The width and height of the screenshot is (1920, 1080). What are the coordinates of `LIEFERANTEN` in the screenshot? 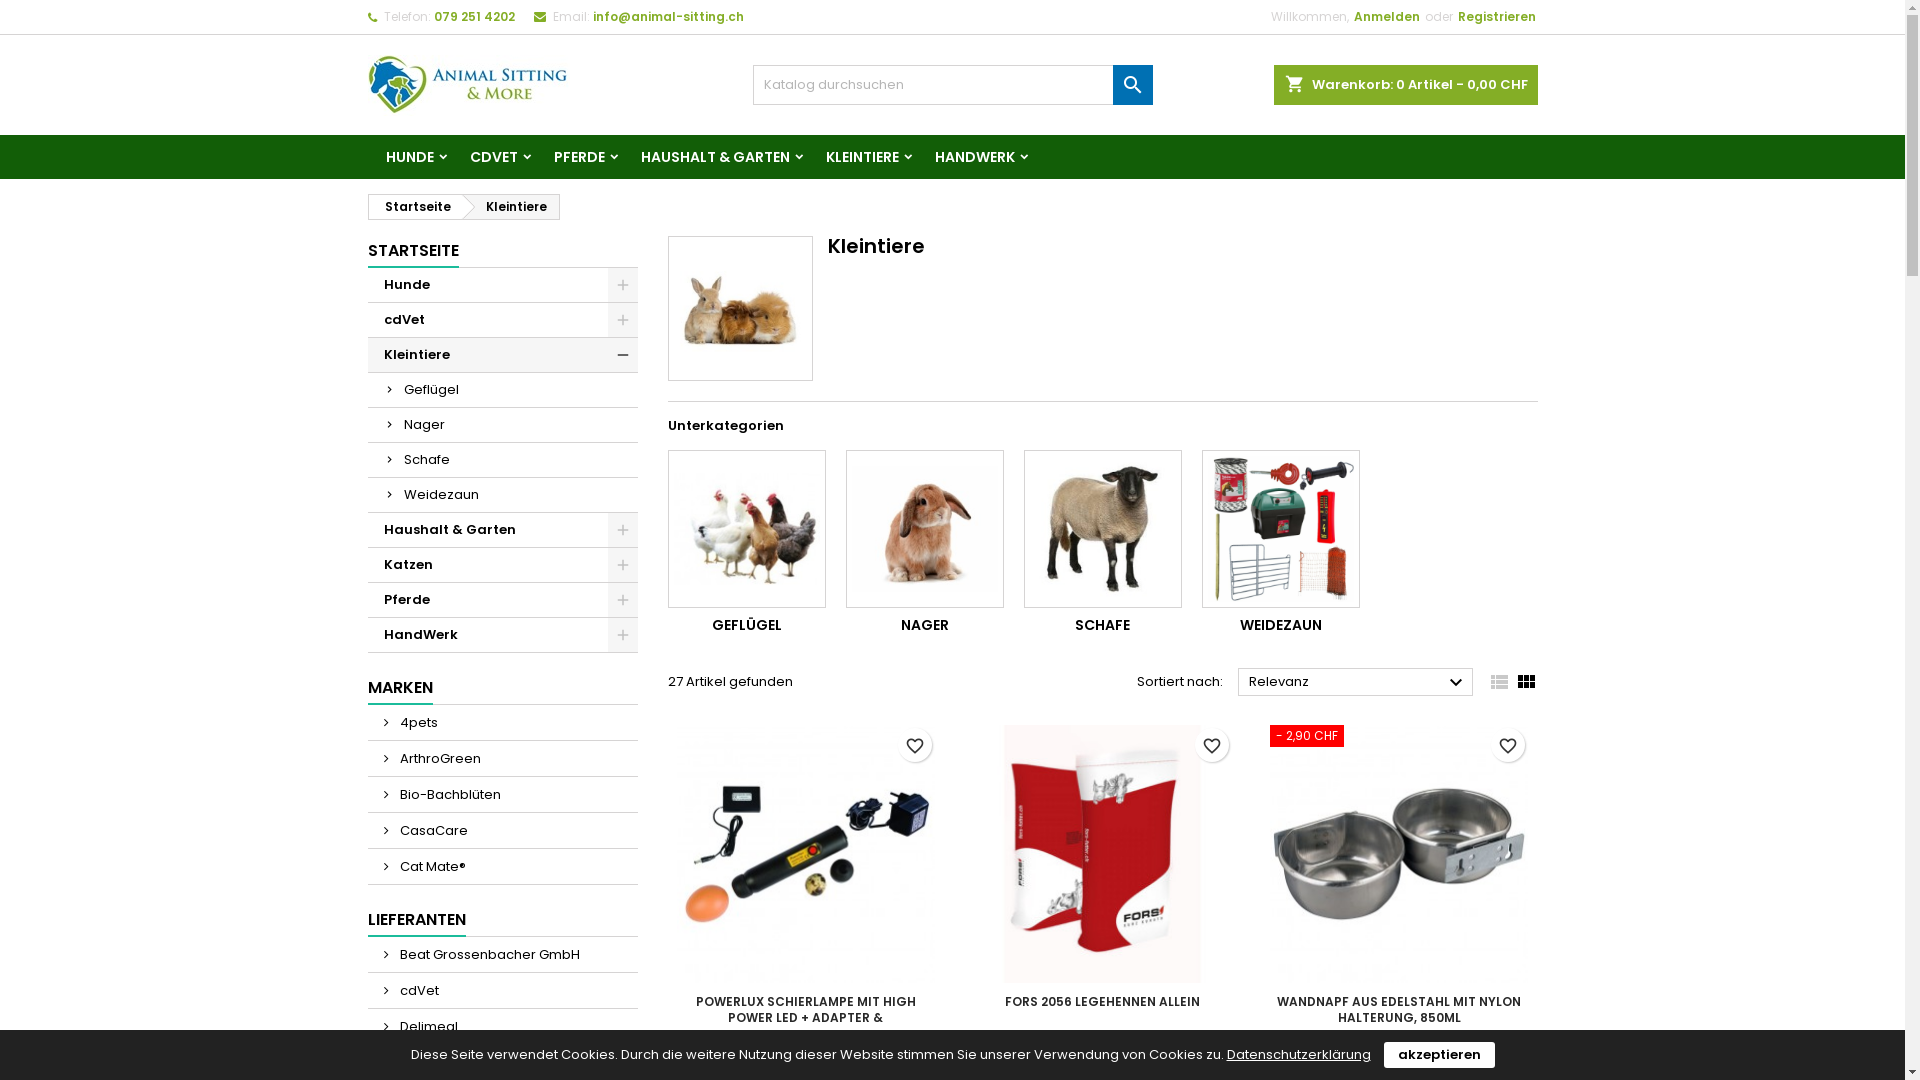 It's located at (417, 920).